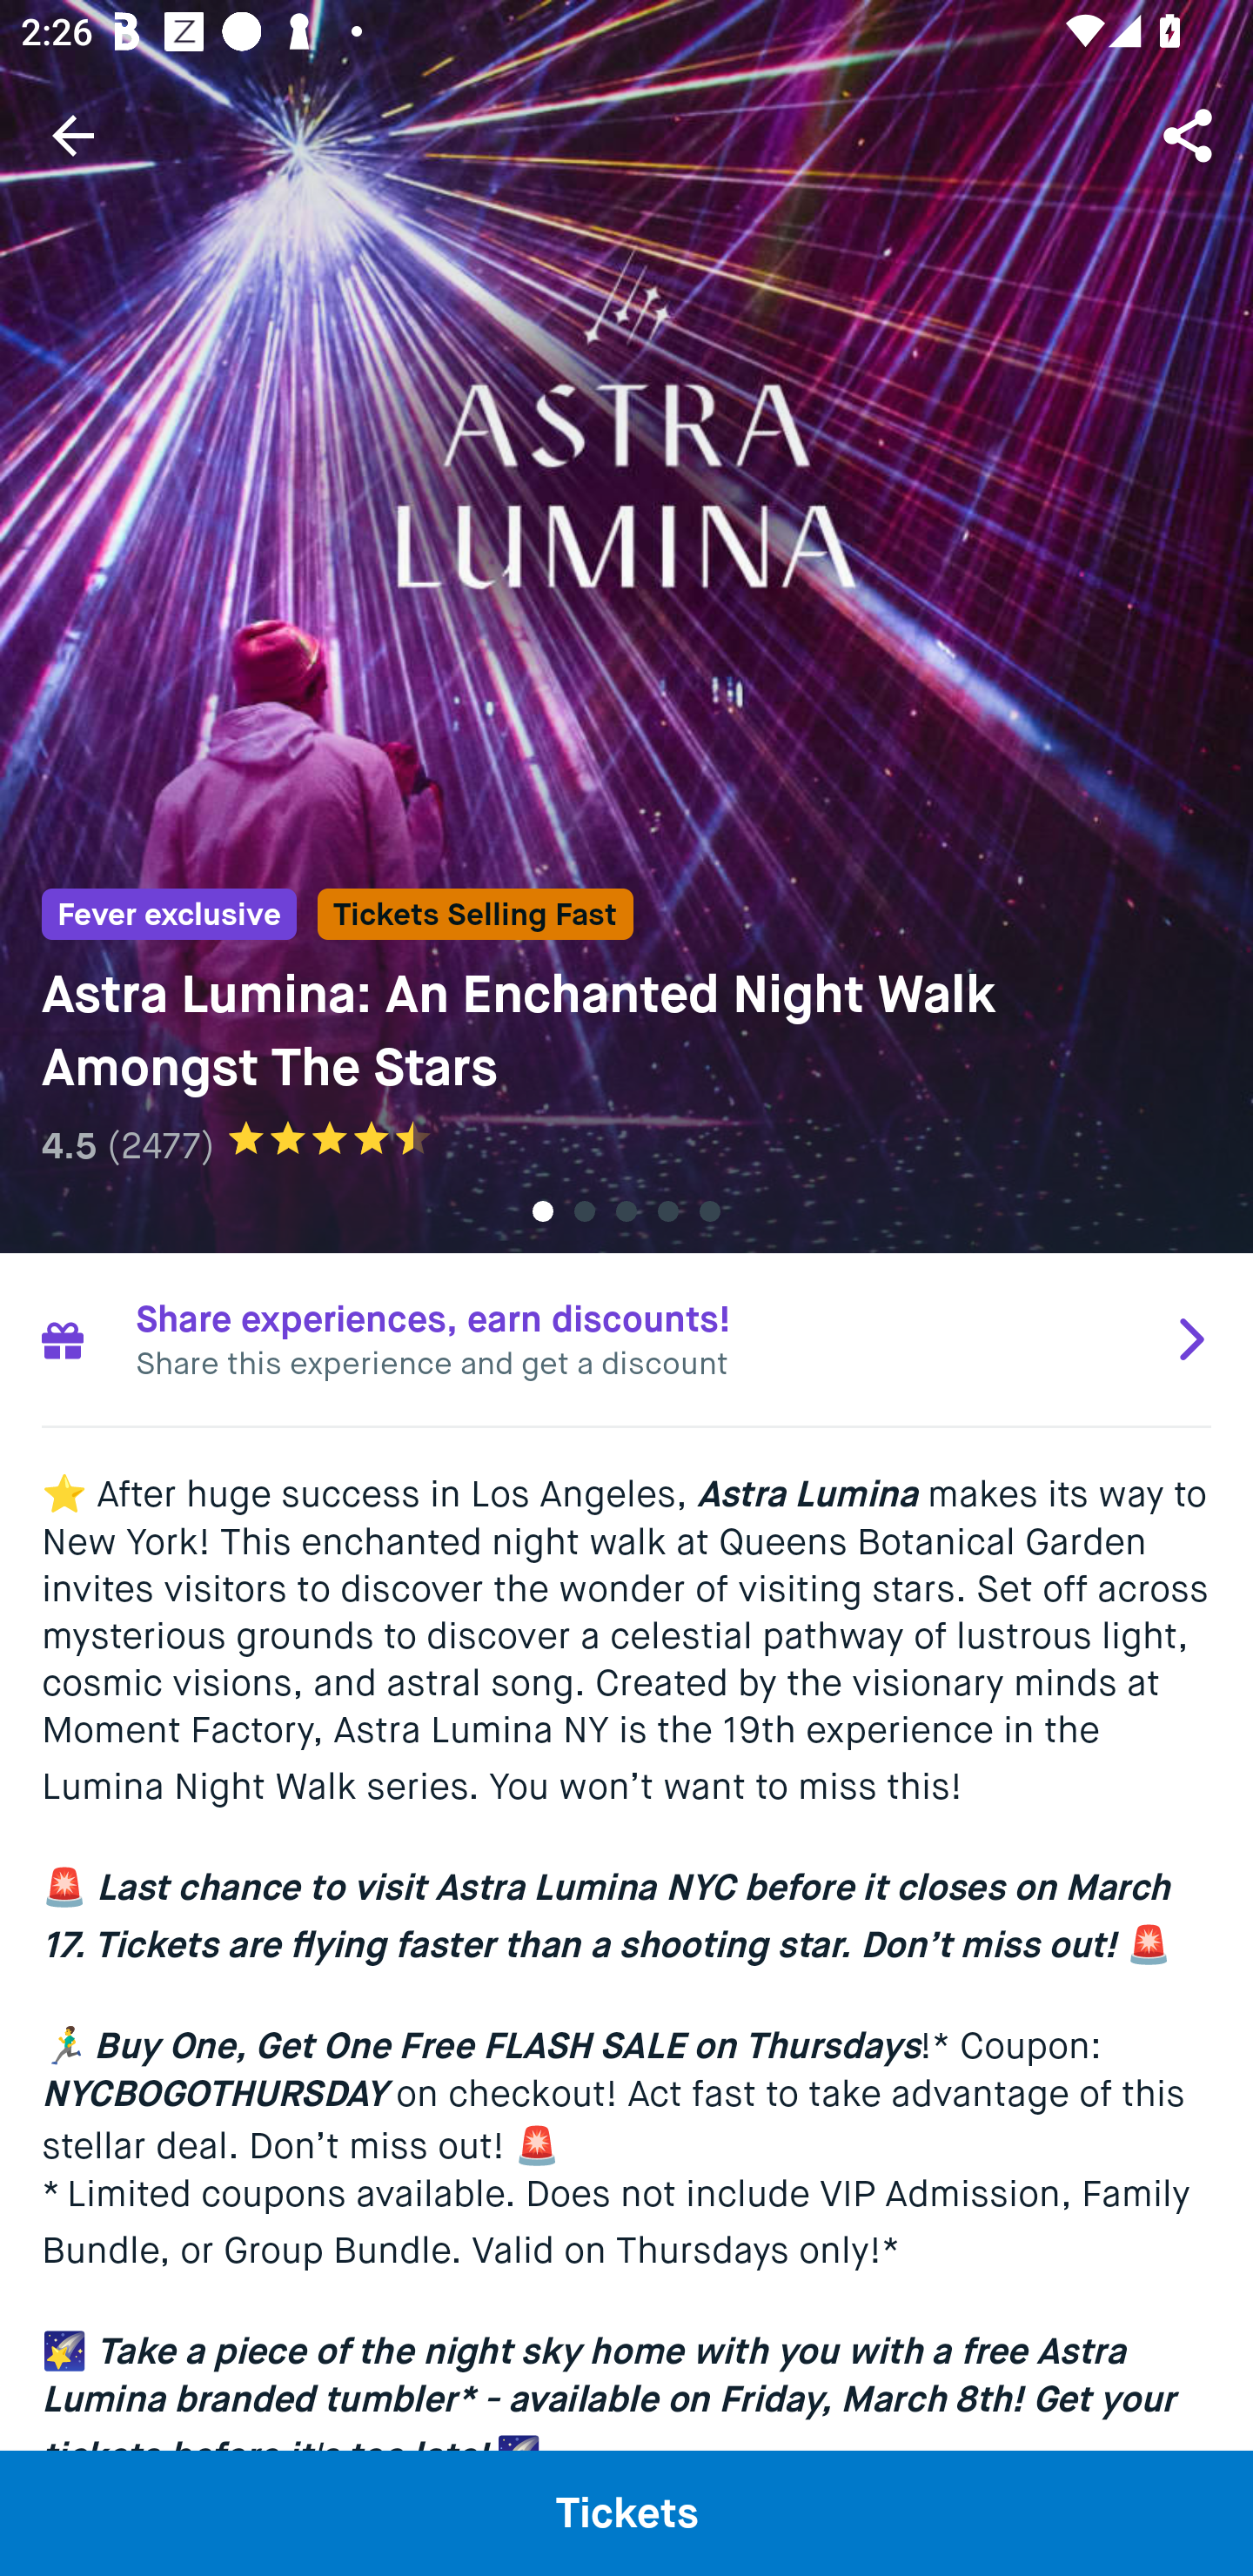 The height and width of the screenshot is (2576, 1253). Describe the element at coordinates (1190, 134) in the screenshot. I see `Share` at that location.